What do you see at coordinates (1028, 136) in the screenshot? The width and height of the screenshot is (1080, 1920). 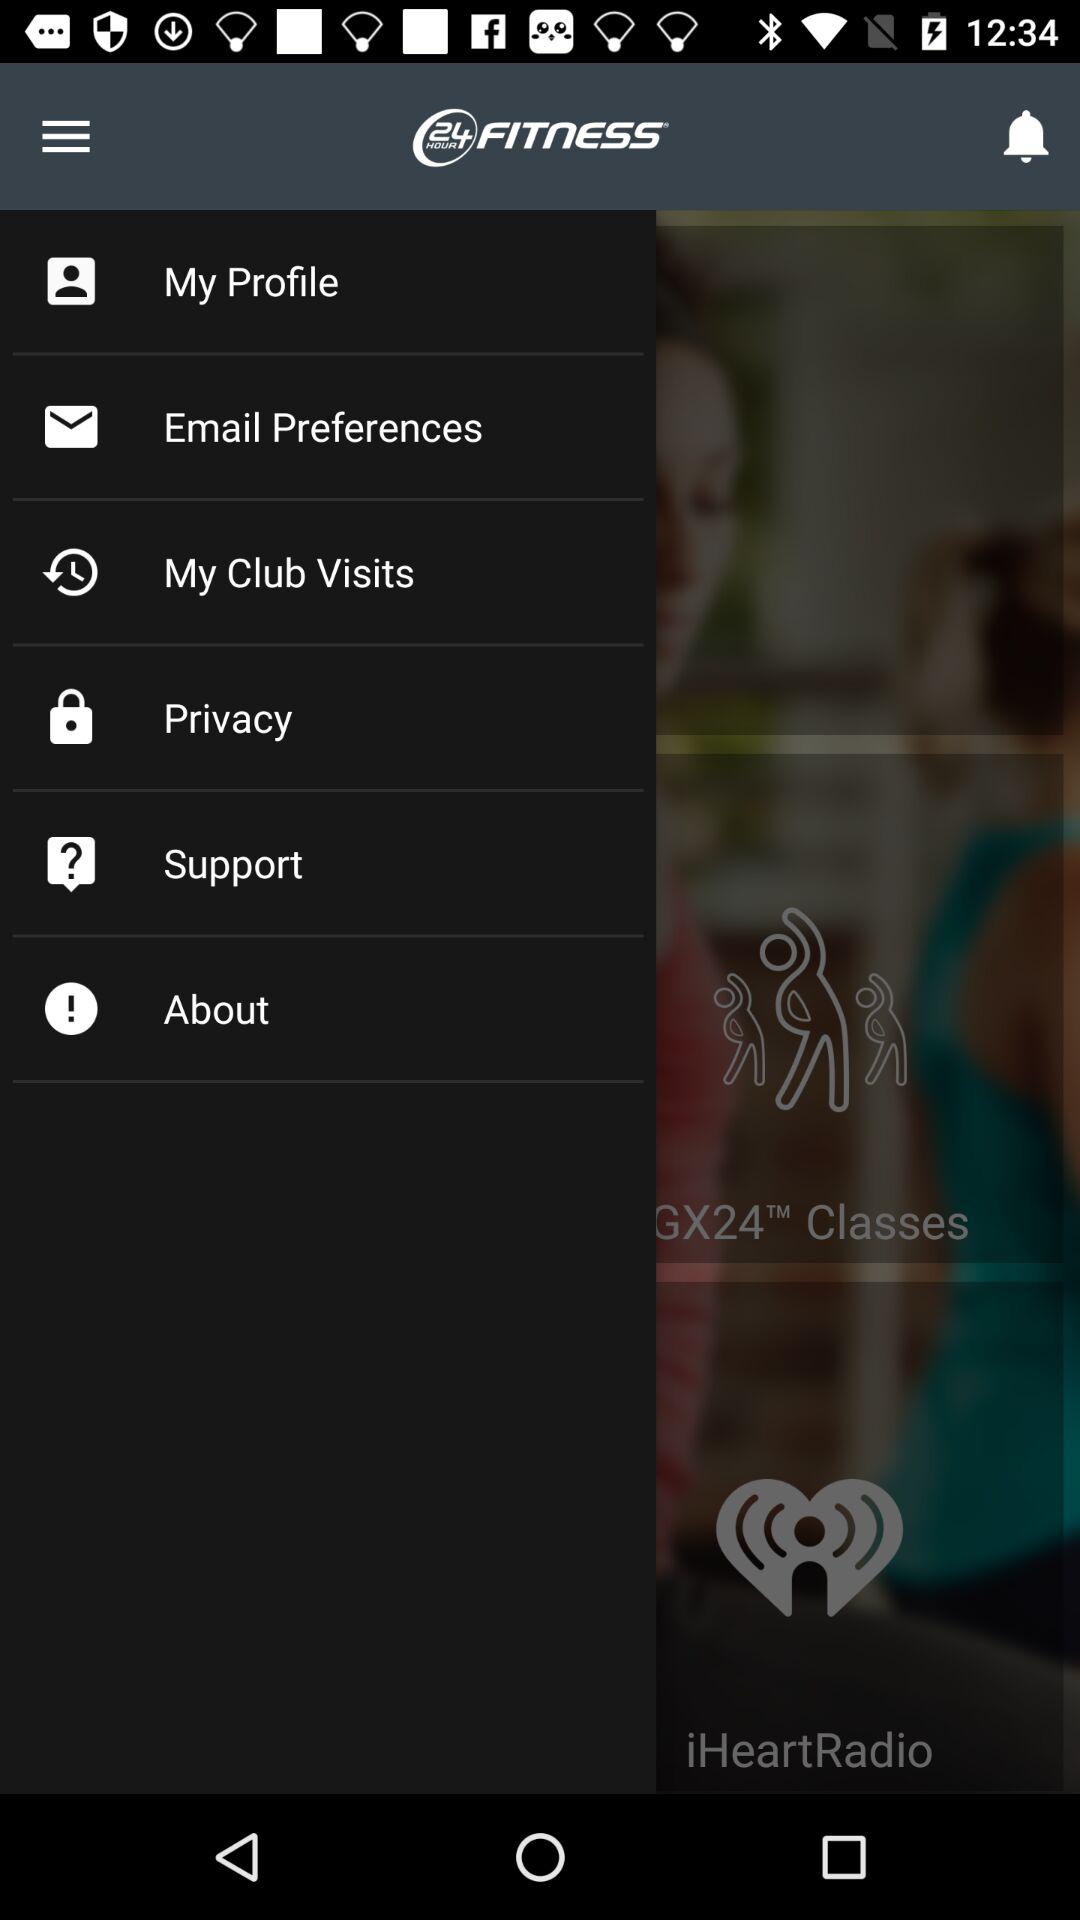 I see `click on bell icon` at bounding box center [1028, 136].